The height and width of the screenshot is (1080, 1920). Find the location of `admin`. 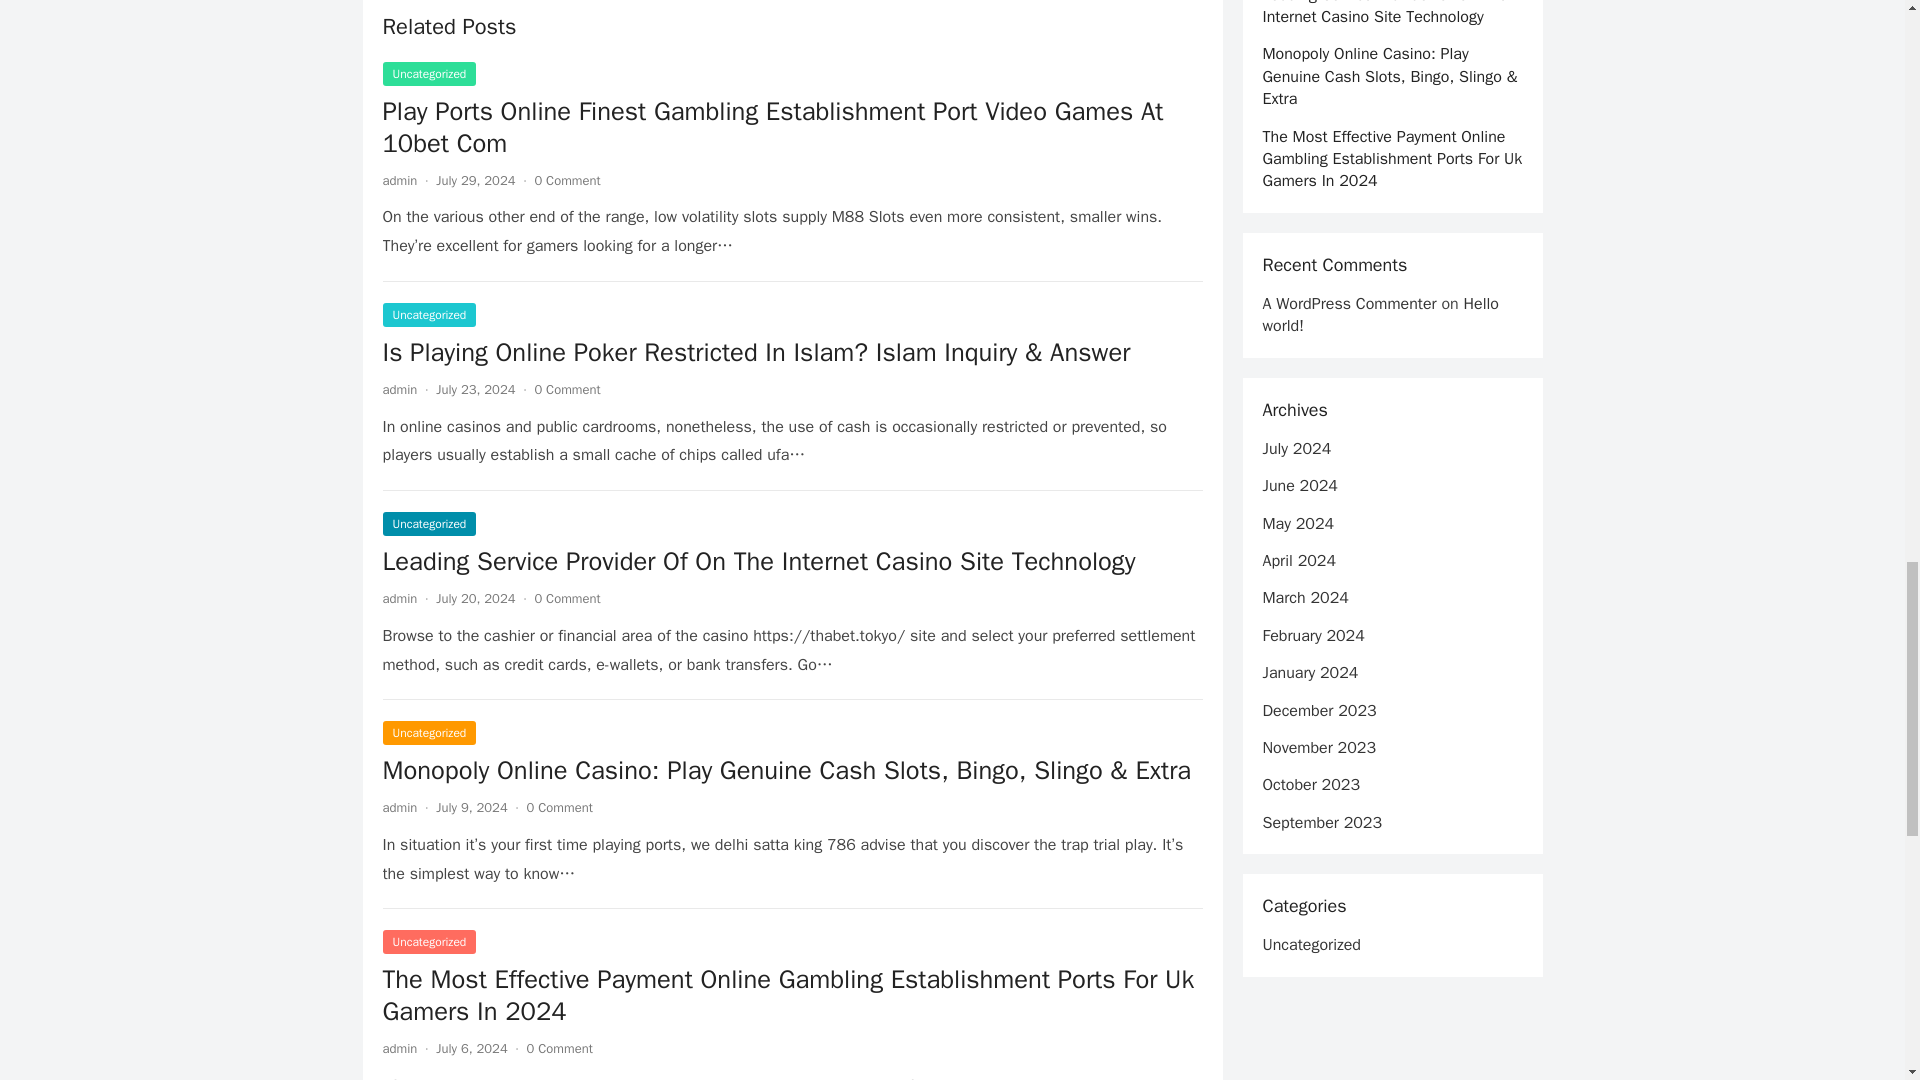

admin is located at coordinates (399, 598).